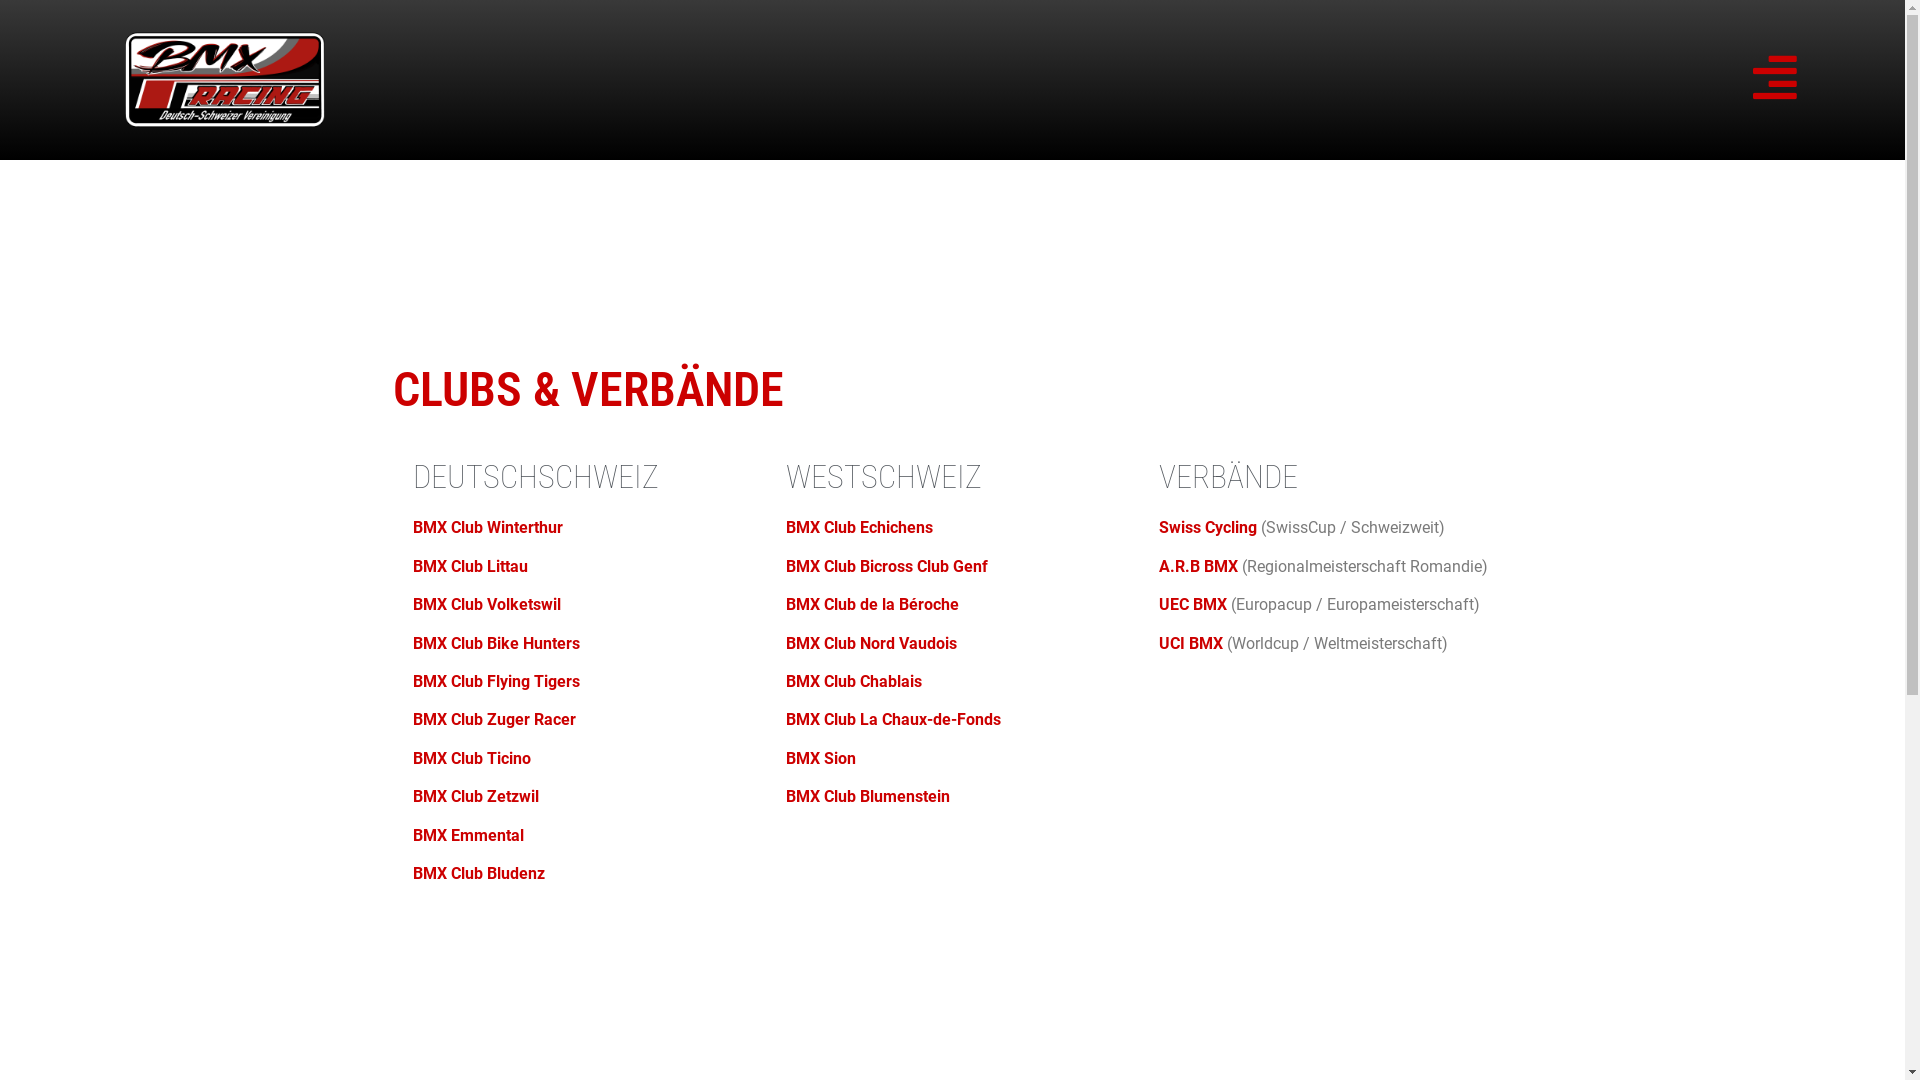 The image size is (1920, 1080). I want to click on BMX Club Winterthur, so click(487, 528).